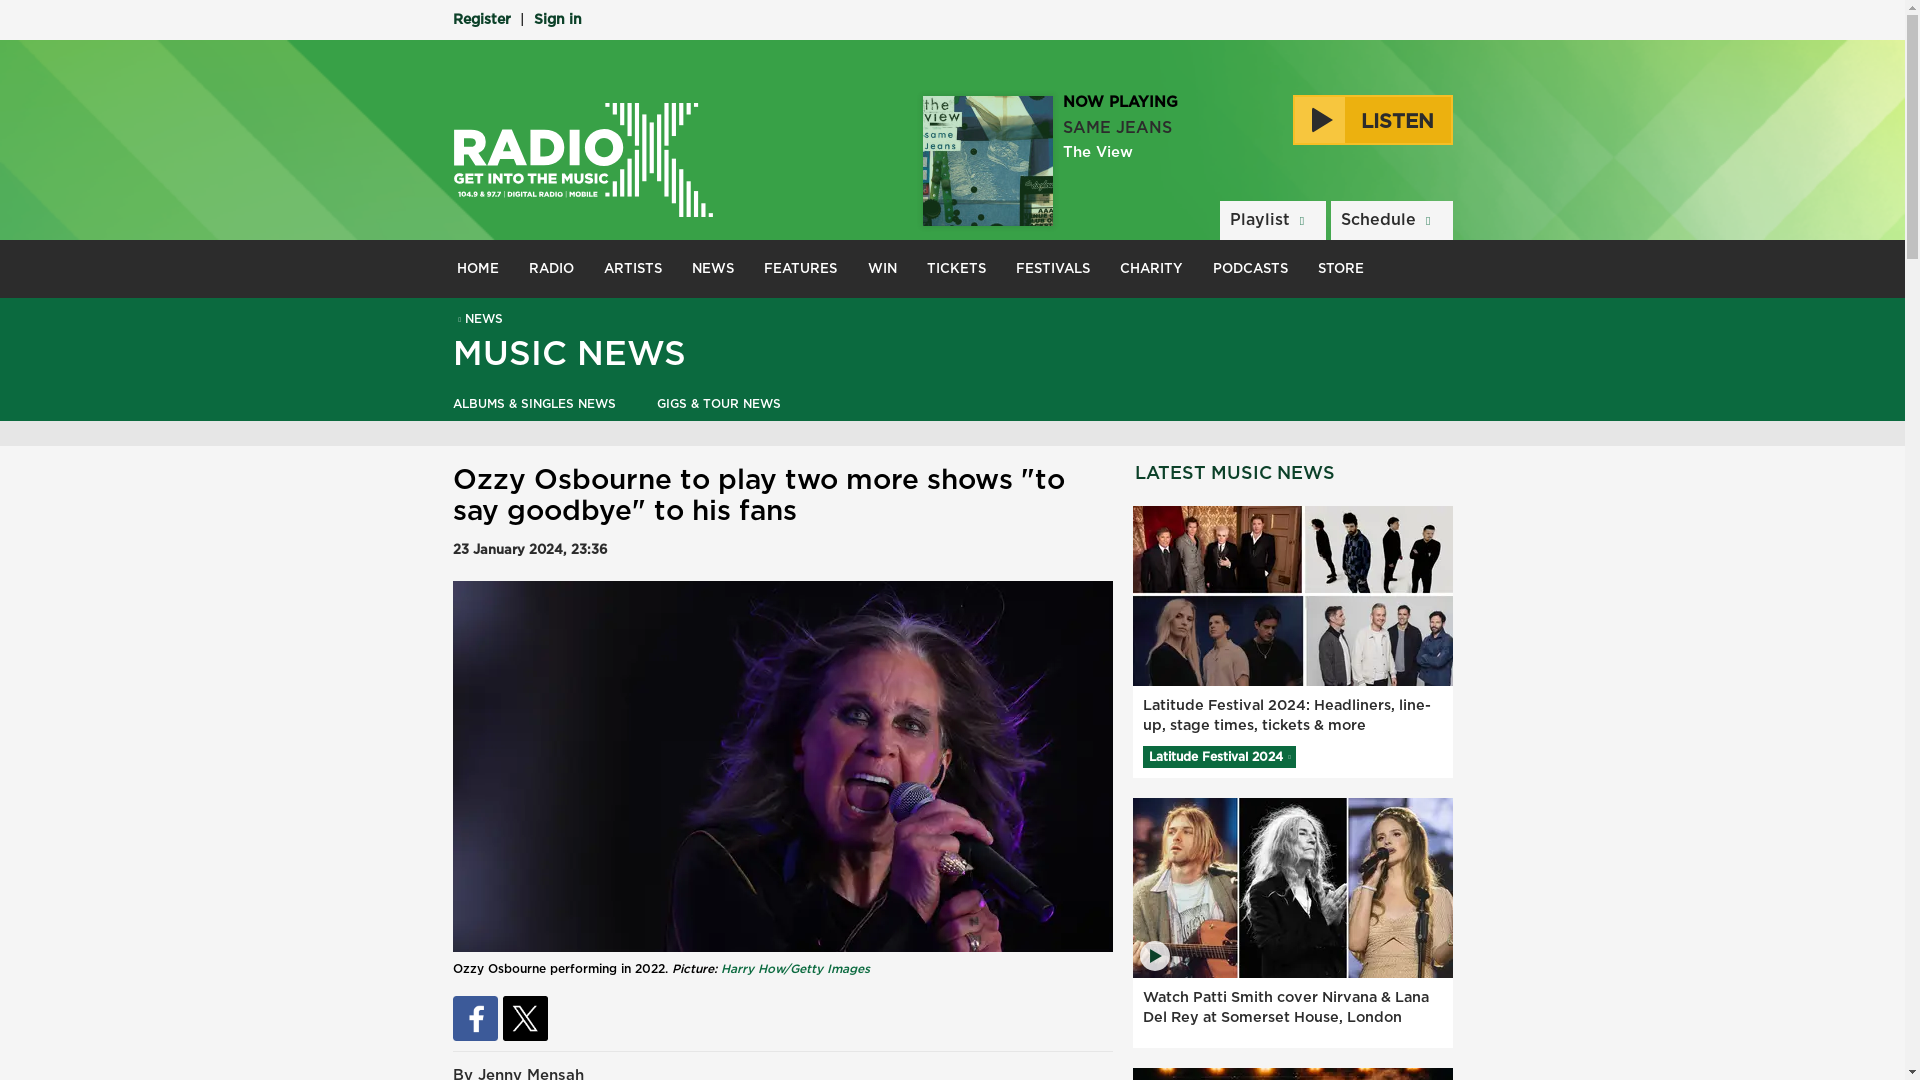 This screenshot has width=1920, height=1080. Describe the element at coordinates (882, 268) in the screenshot. I see `WIN` at that location.